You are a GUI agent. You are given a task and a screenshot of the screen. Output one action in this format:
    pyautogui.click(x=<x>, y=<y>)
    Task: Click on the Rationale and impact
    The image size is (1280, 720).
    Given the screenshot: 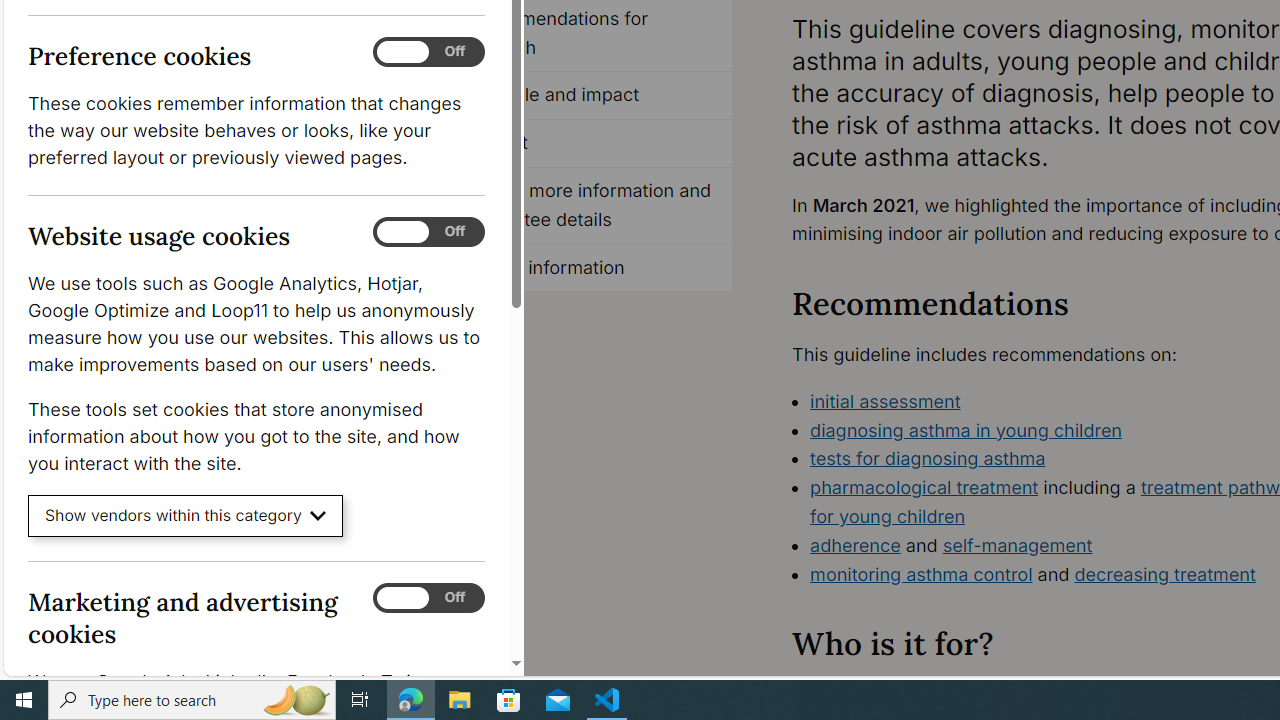 What is the action you would take?
    pyautogui.click(x=588, y=96)
    